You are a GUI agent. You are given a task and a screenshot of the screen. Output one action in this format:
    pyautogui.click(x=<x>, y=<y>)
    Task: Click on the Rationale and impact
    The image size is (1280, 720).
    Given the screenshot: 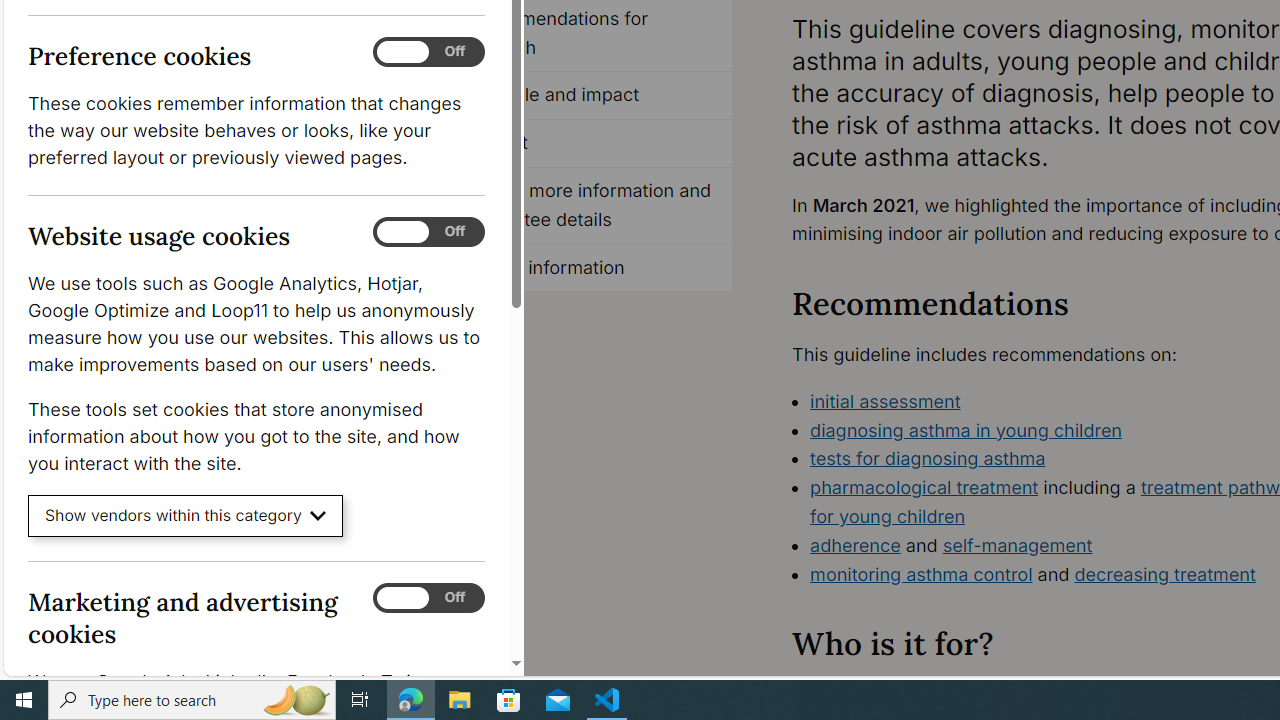 What is the action you would take?
    pyautogui.click(x=588, y=96)
    